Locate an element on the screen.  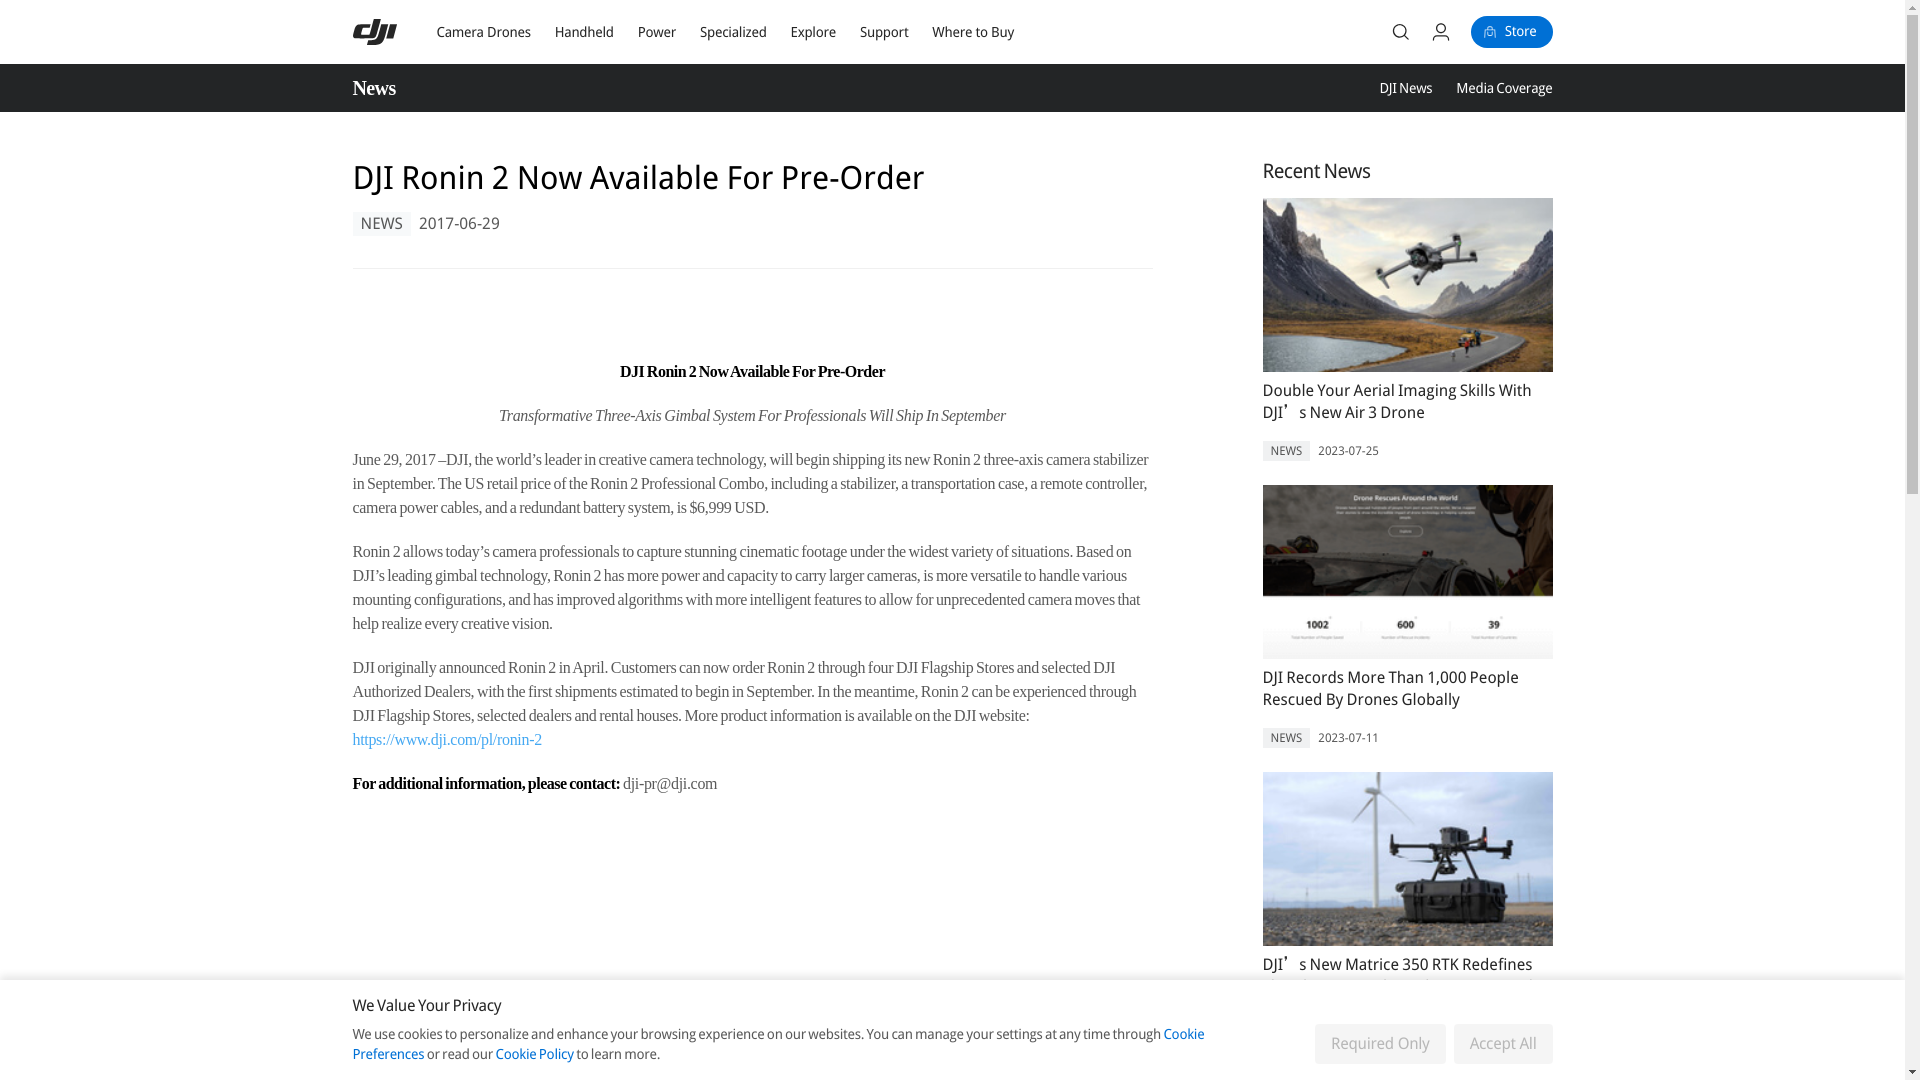
NEWS is located at coordinates (1285, 450).